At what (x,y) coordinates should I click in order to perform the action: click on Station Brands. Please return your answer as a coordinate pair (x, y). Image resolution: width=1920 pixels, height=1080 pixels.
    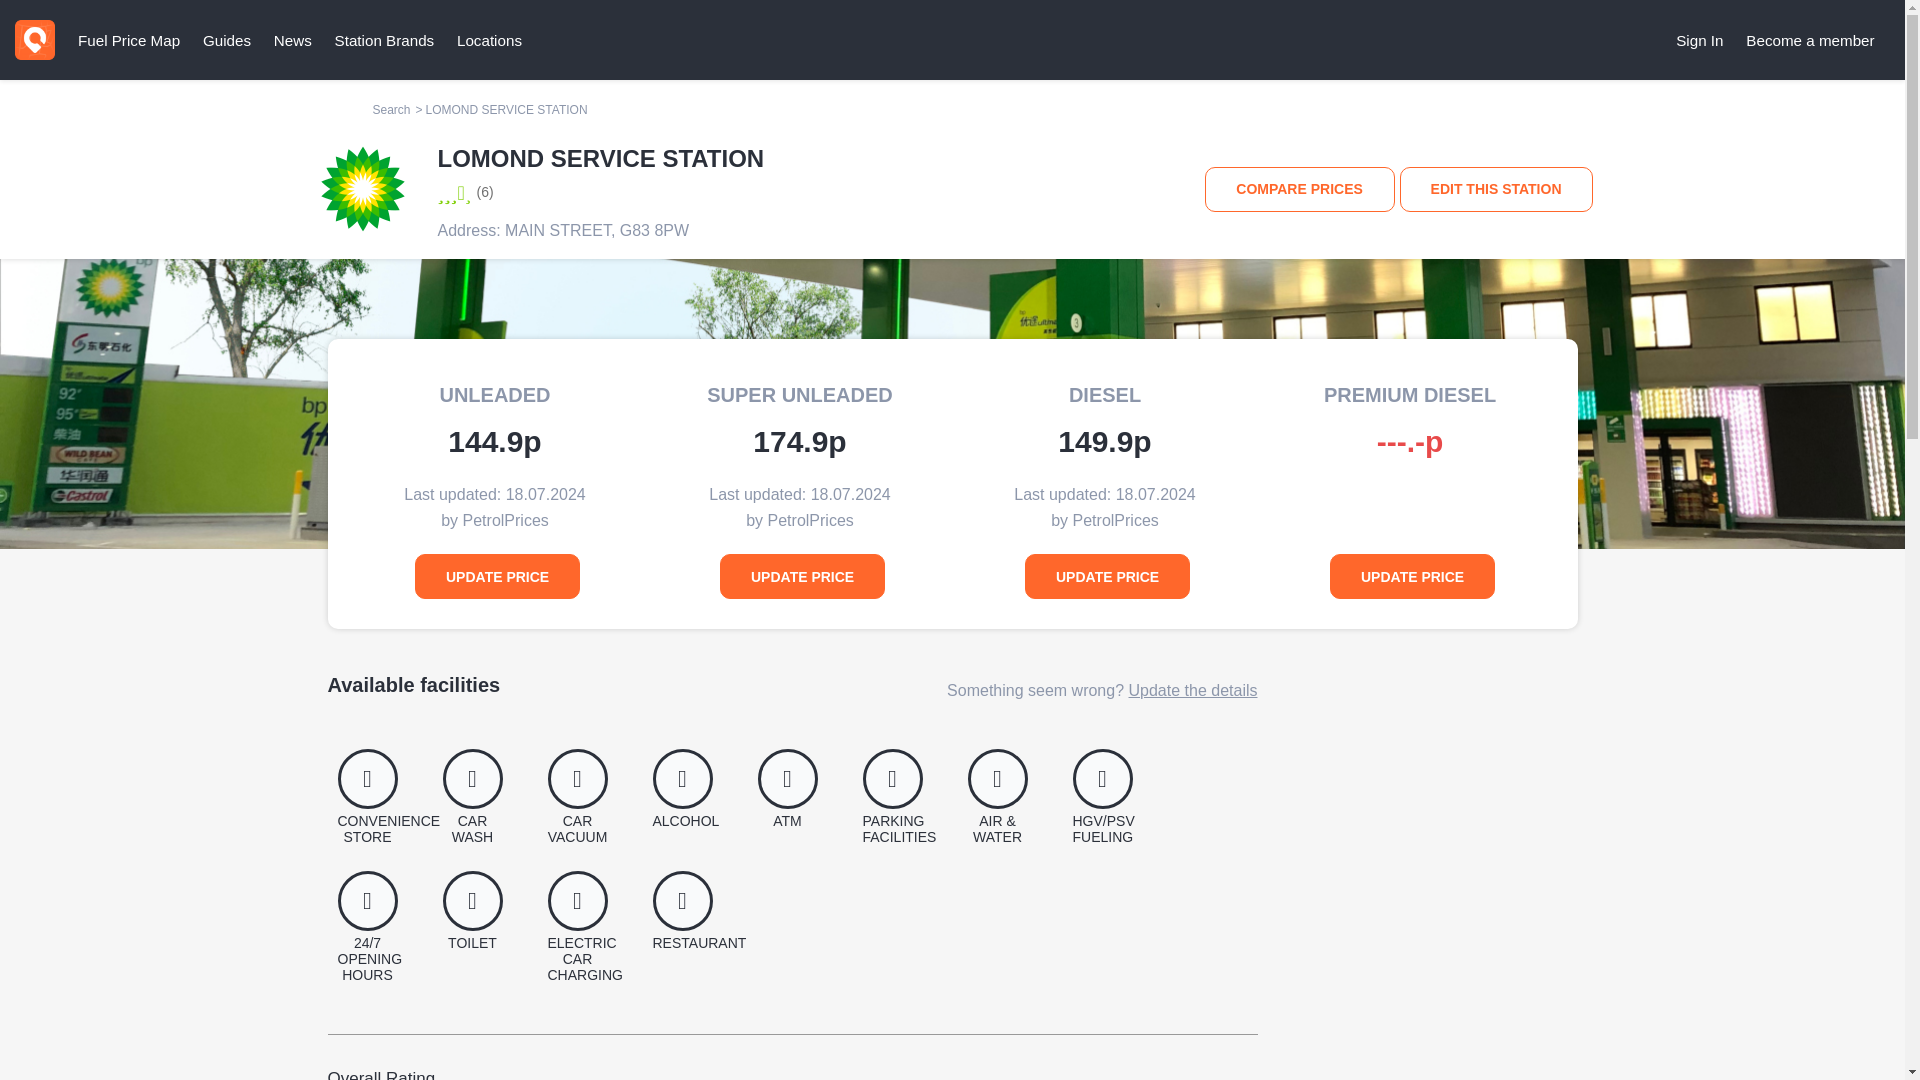
    Looking at the image, I should click on (384, 40).